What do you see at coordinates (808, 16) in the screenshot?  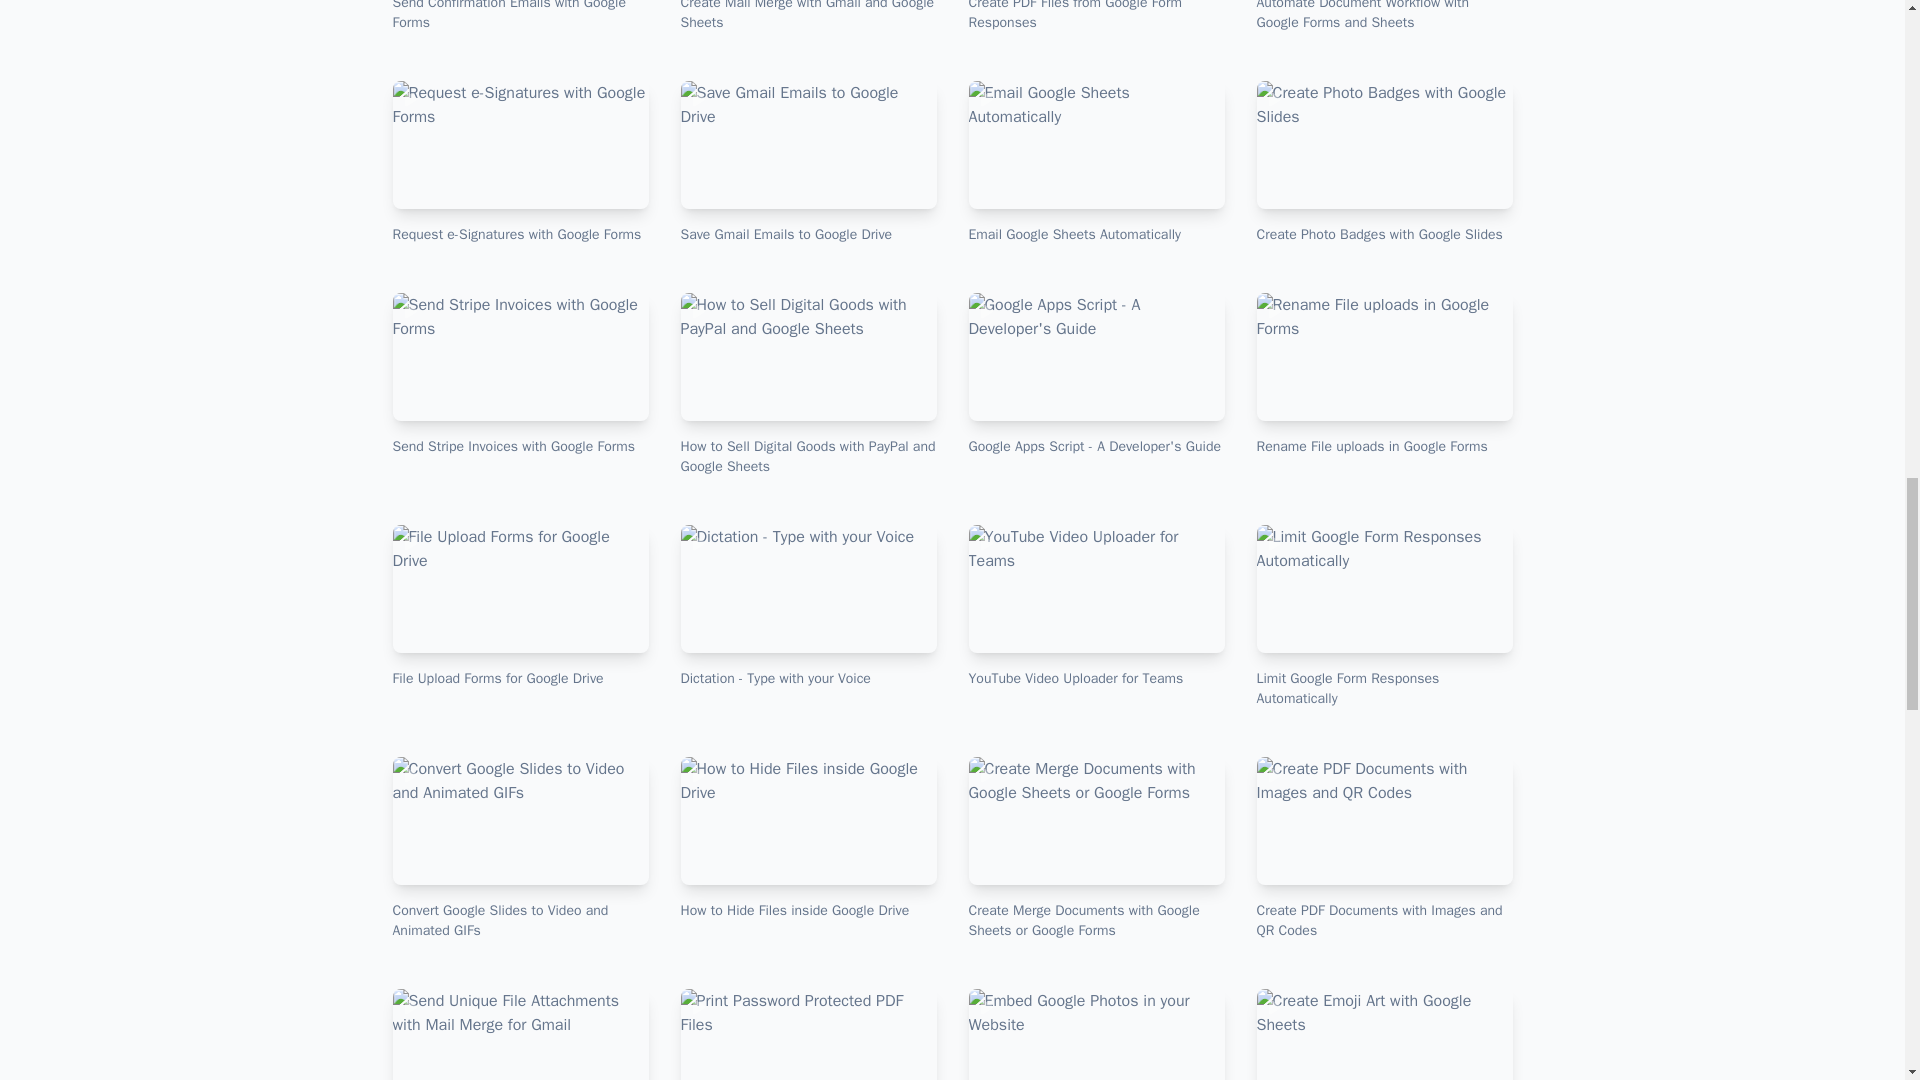 I see `Create Mail Merge with Gmail and Google Sheets` at bounding box center [808, 16].